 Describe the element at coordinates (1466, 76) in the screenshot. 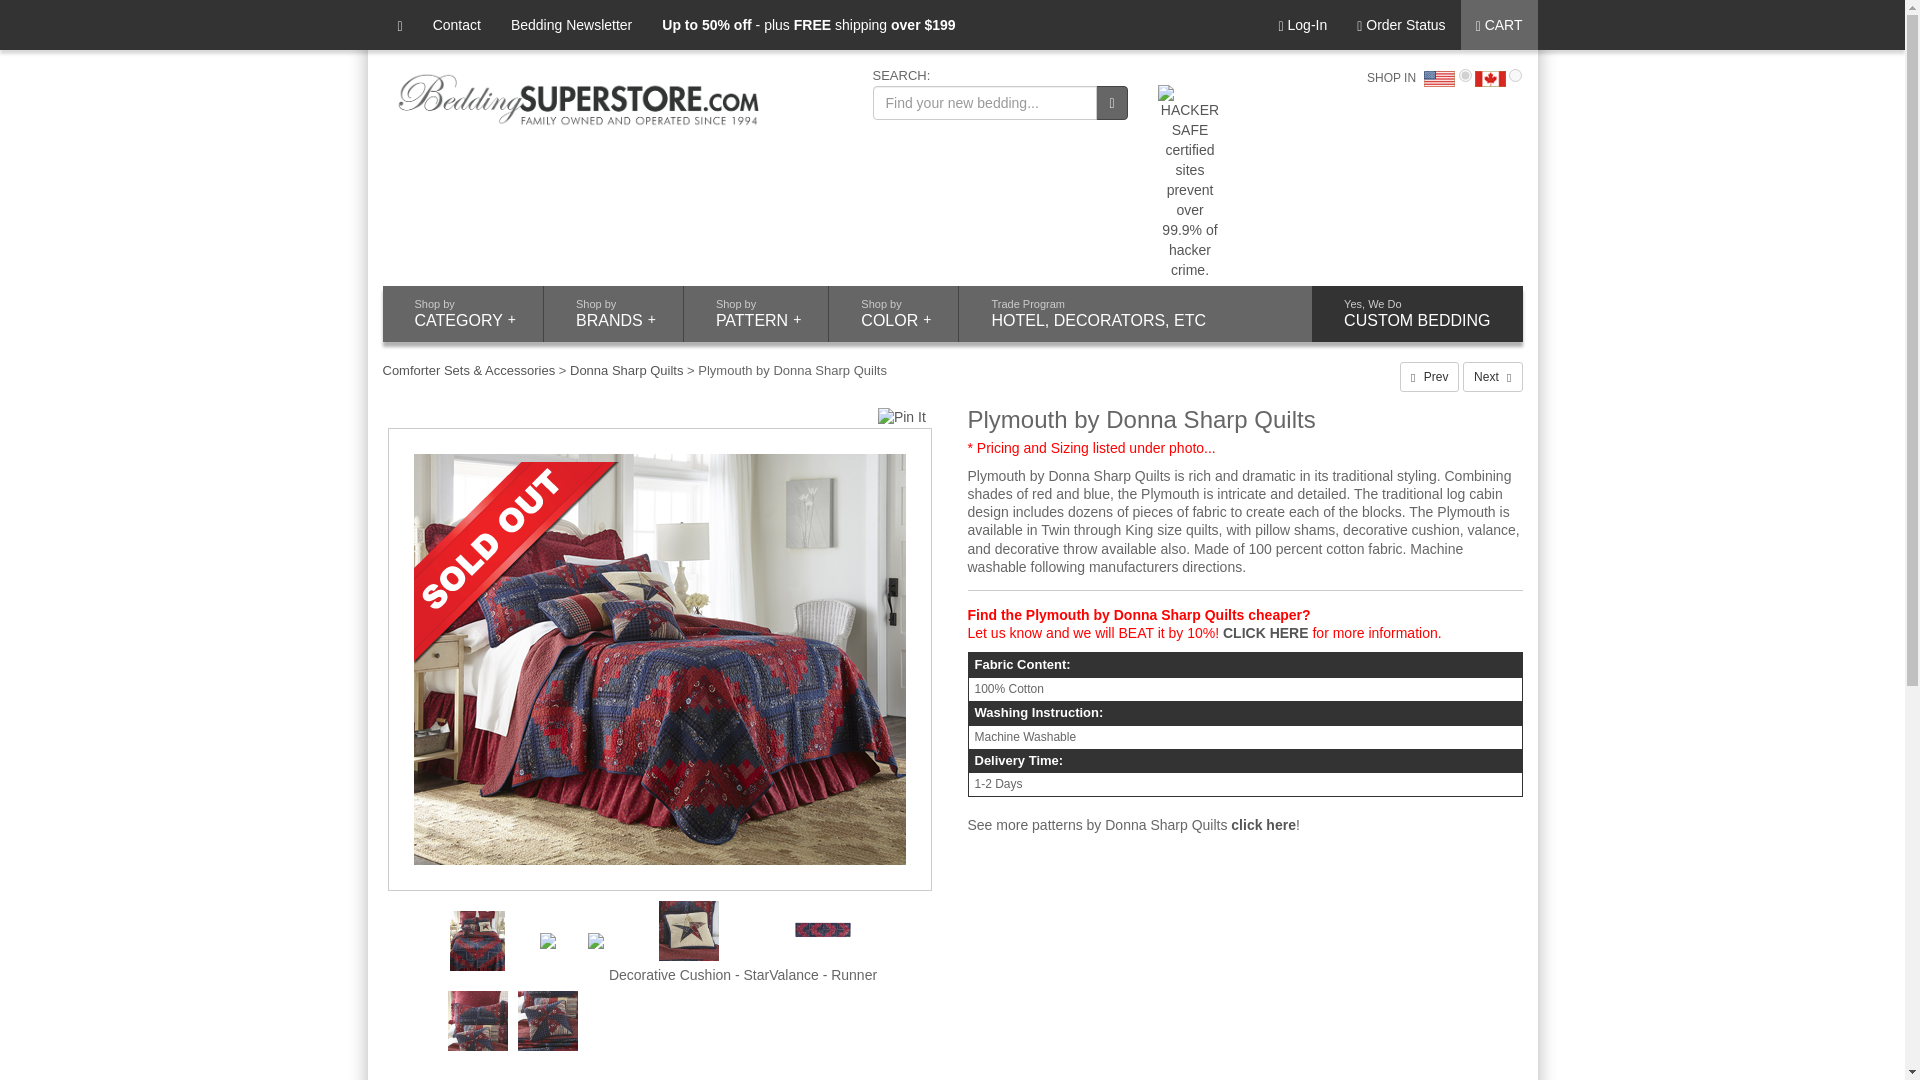

I see `1` at that location.